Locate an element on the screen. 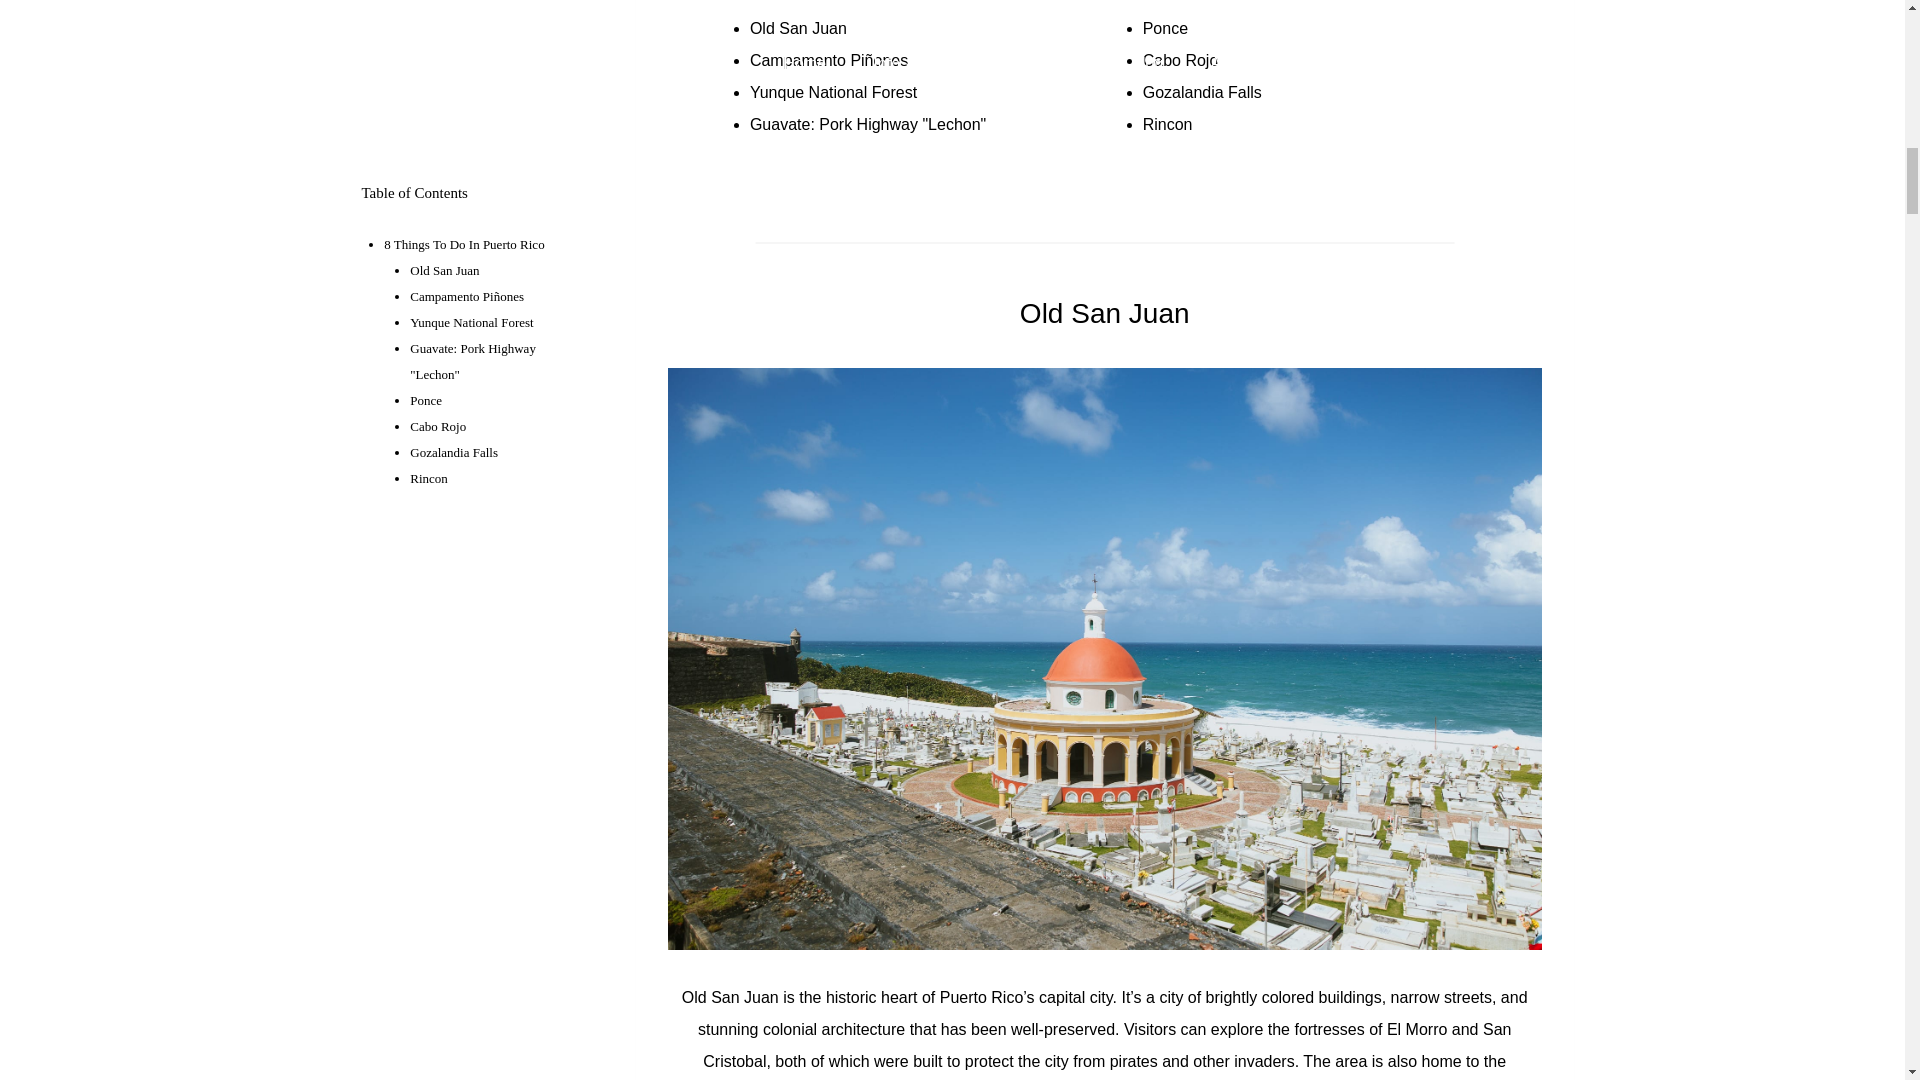 This screenshot has height=1080, width=1920. Cabo Rojo is located at coordinates (1180, 60).